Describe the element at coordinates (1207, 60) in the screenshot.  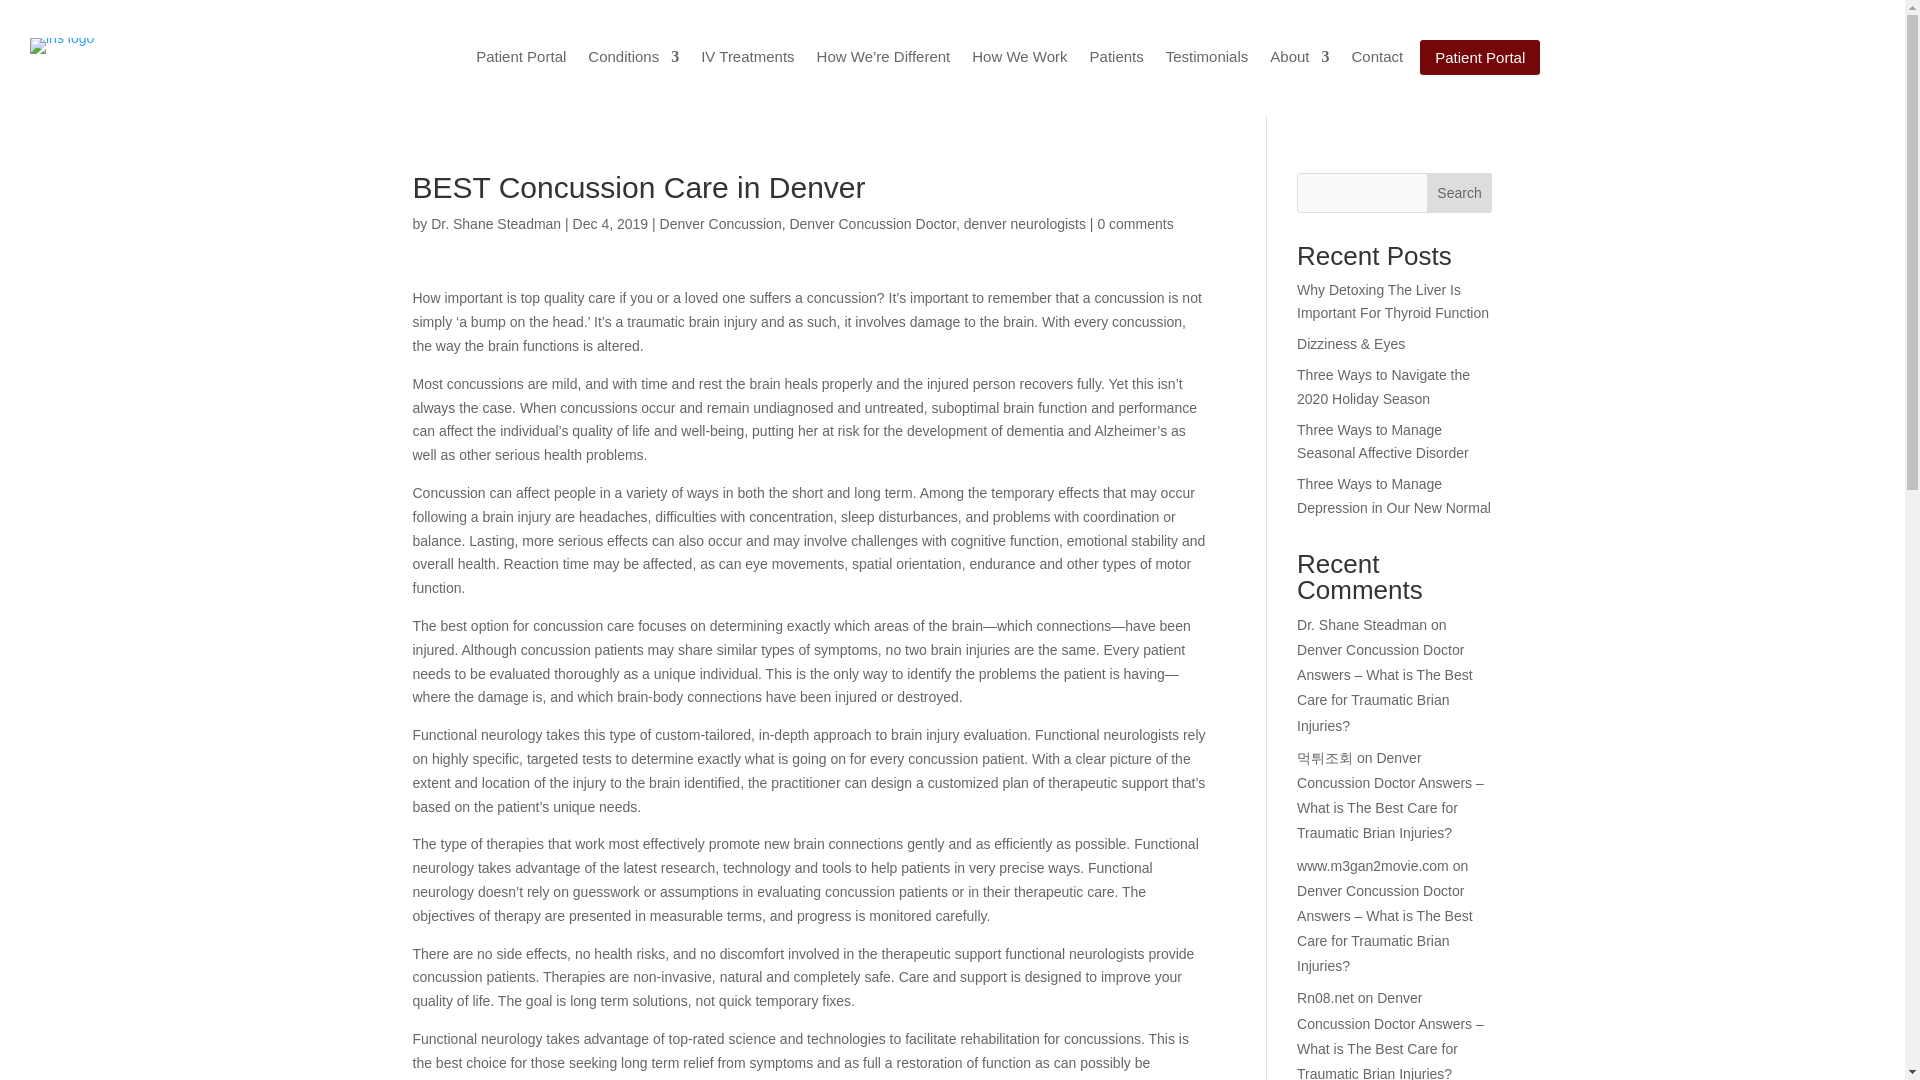
I see `Testimonials` at that location.